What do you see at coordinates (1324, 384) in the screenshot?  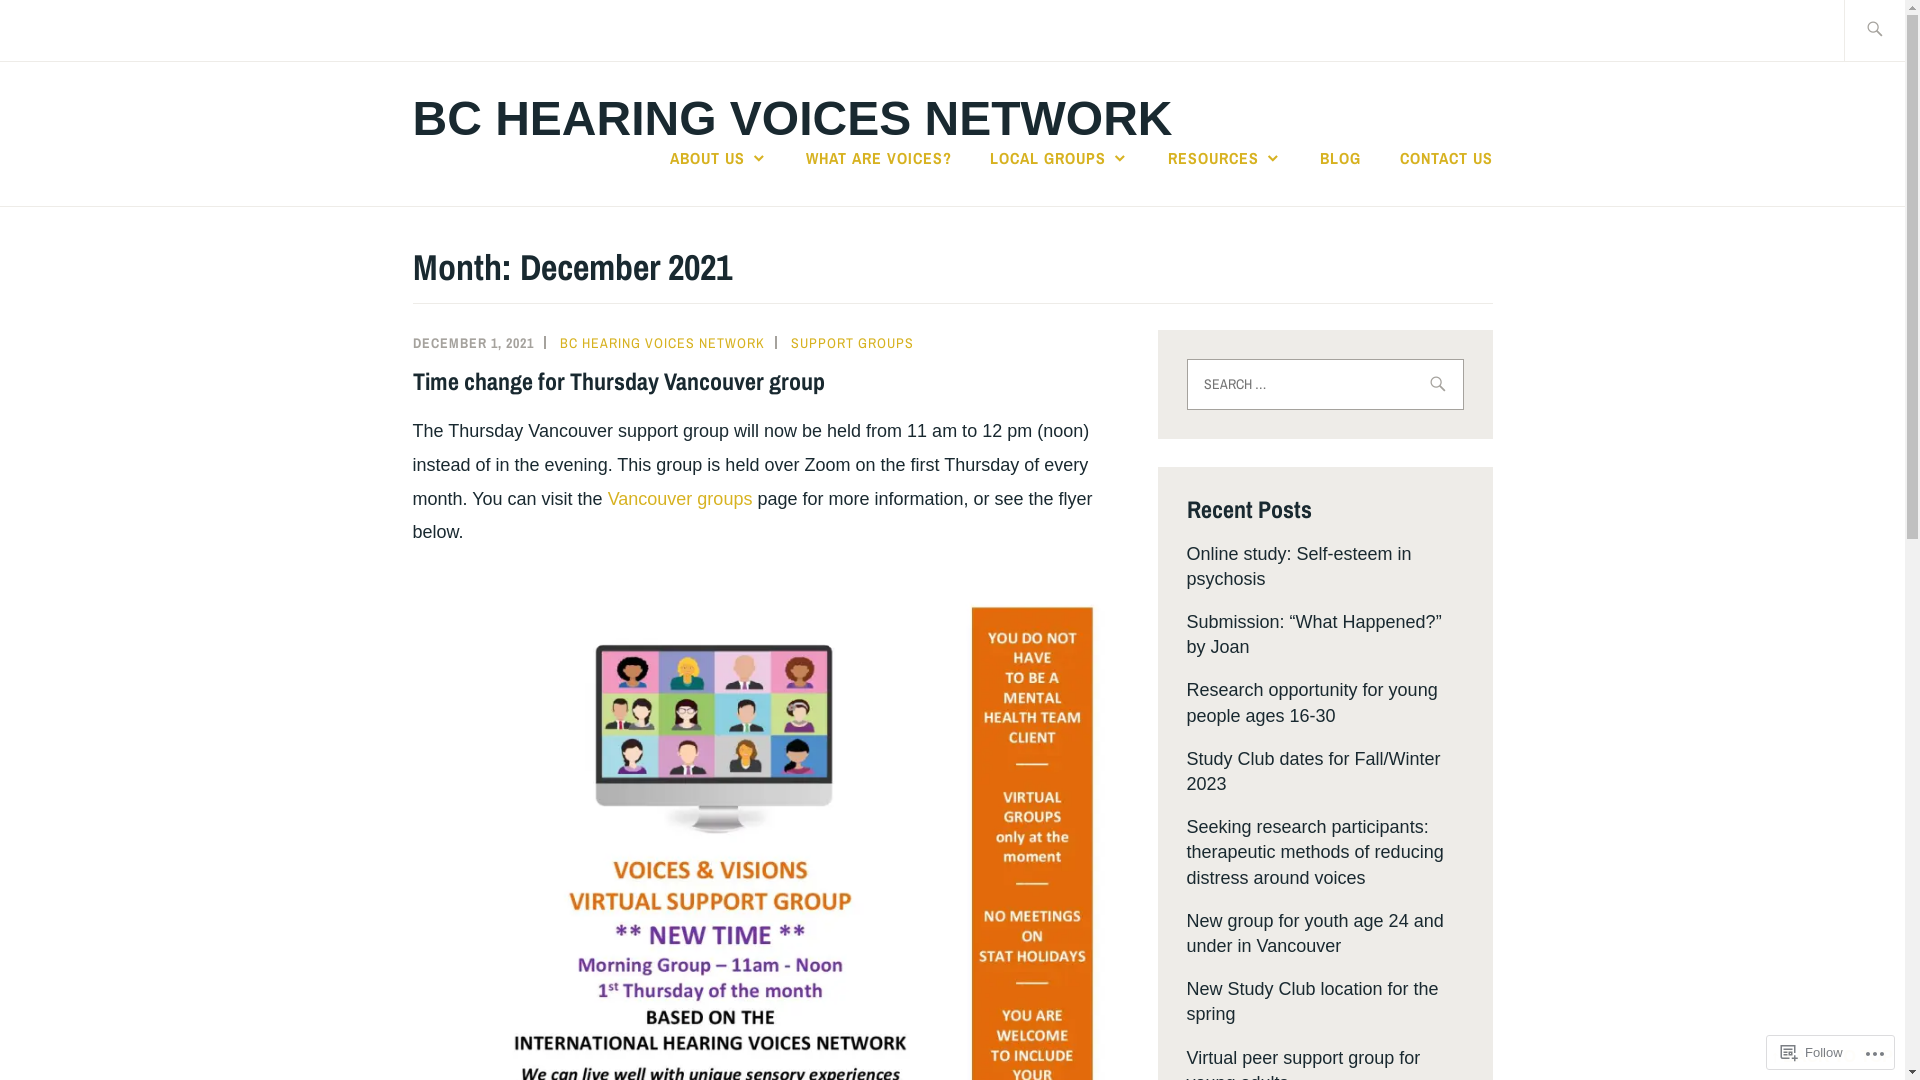 I see `Search for:` at bounding box center [1324, 384].